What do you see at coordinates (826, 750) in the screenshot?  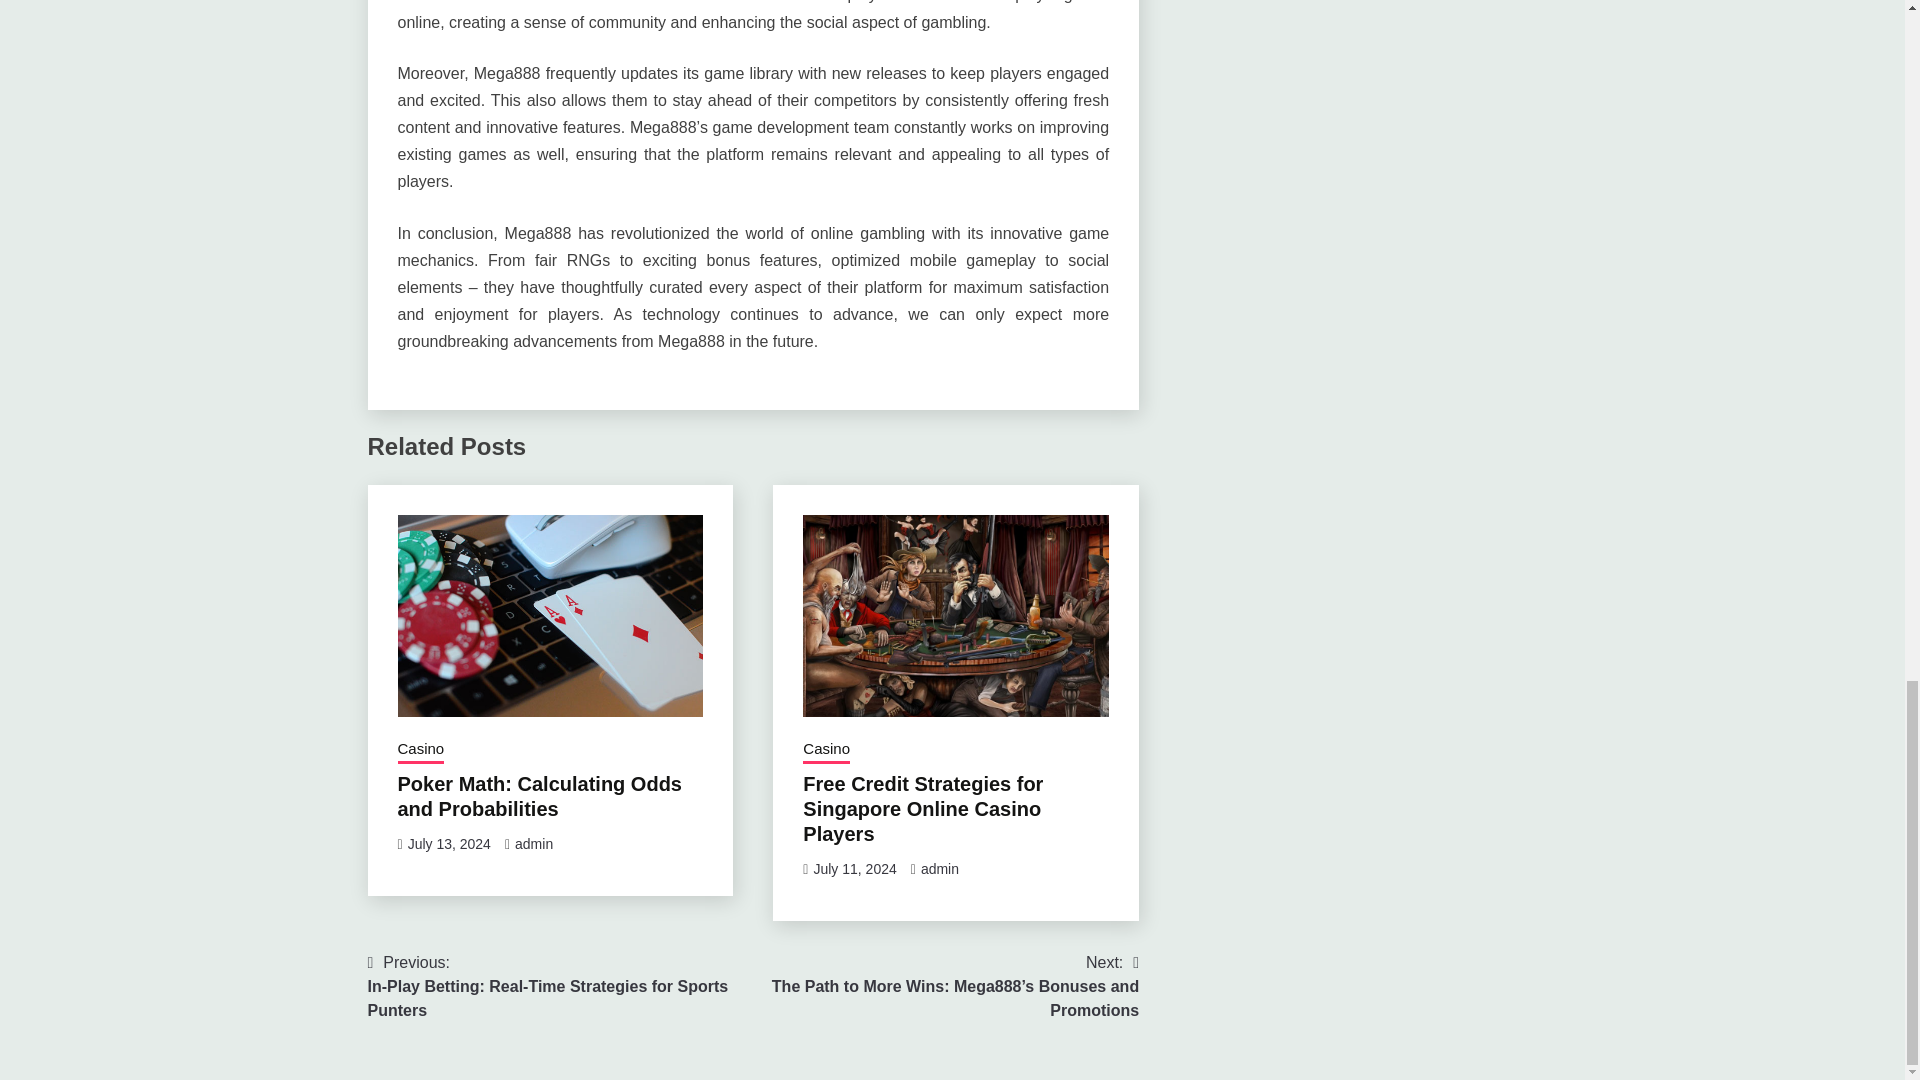 I see `Casino` at bounding box center [826, 750].